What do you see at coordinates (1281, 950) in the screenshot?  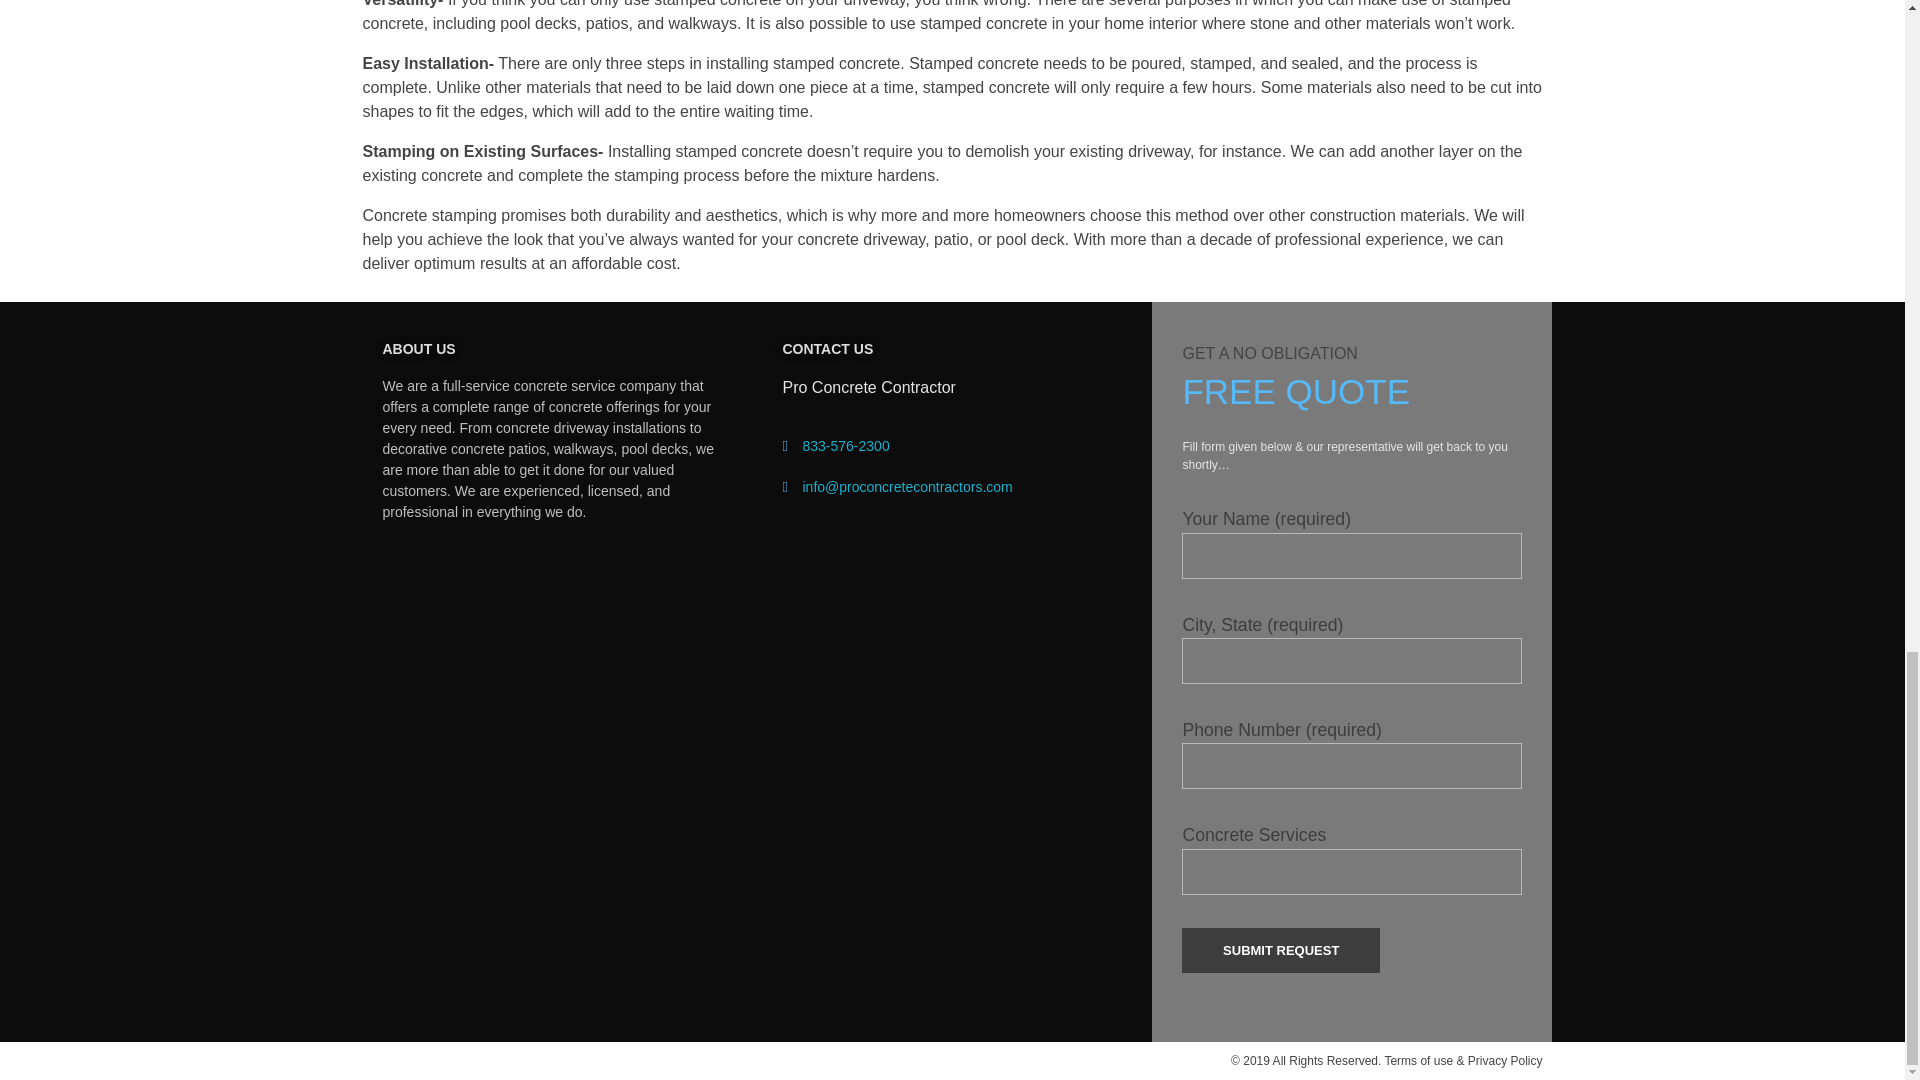 I see `Submit Request` at bounding box center [1281, 950].